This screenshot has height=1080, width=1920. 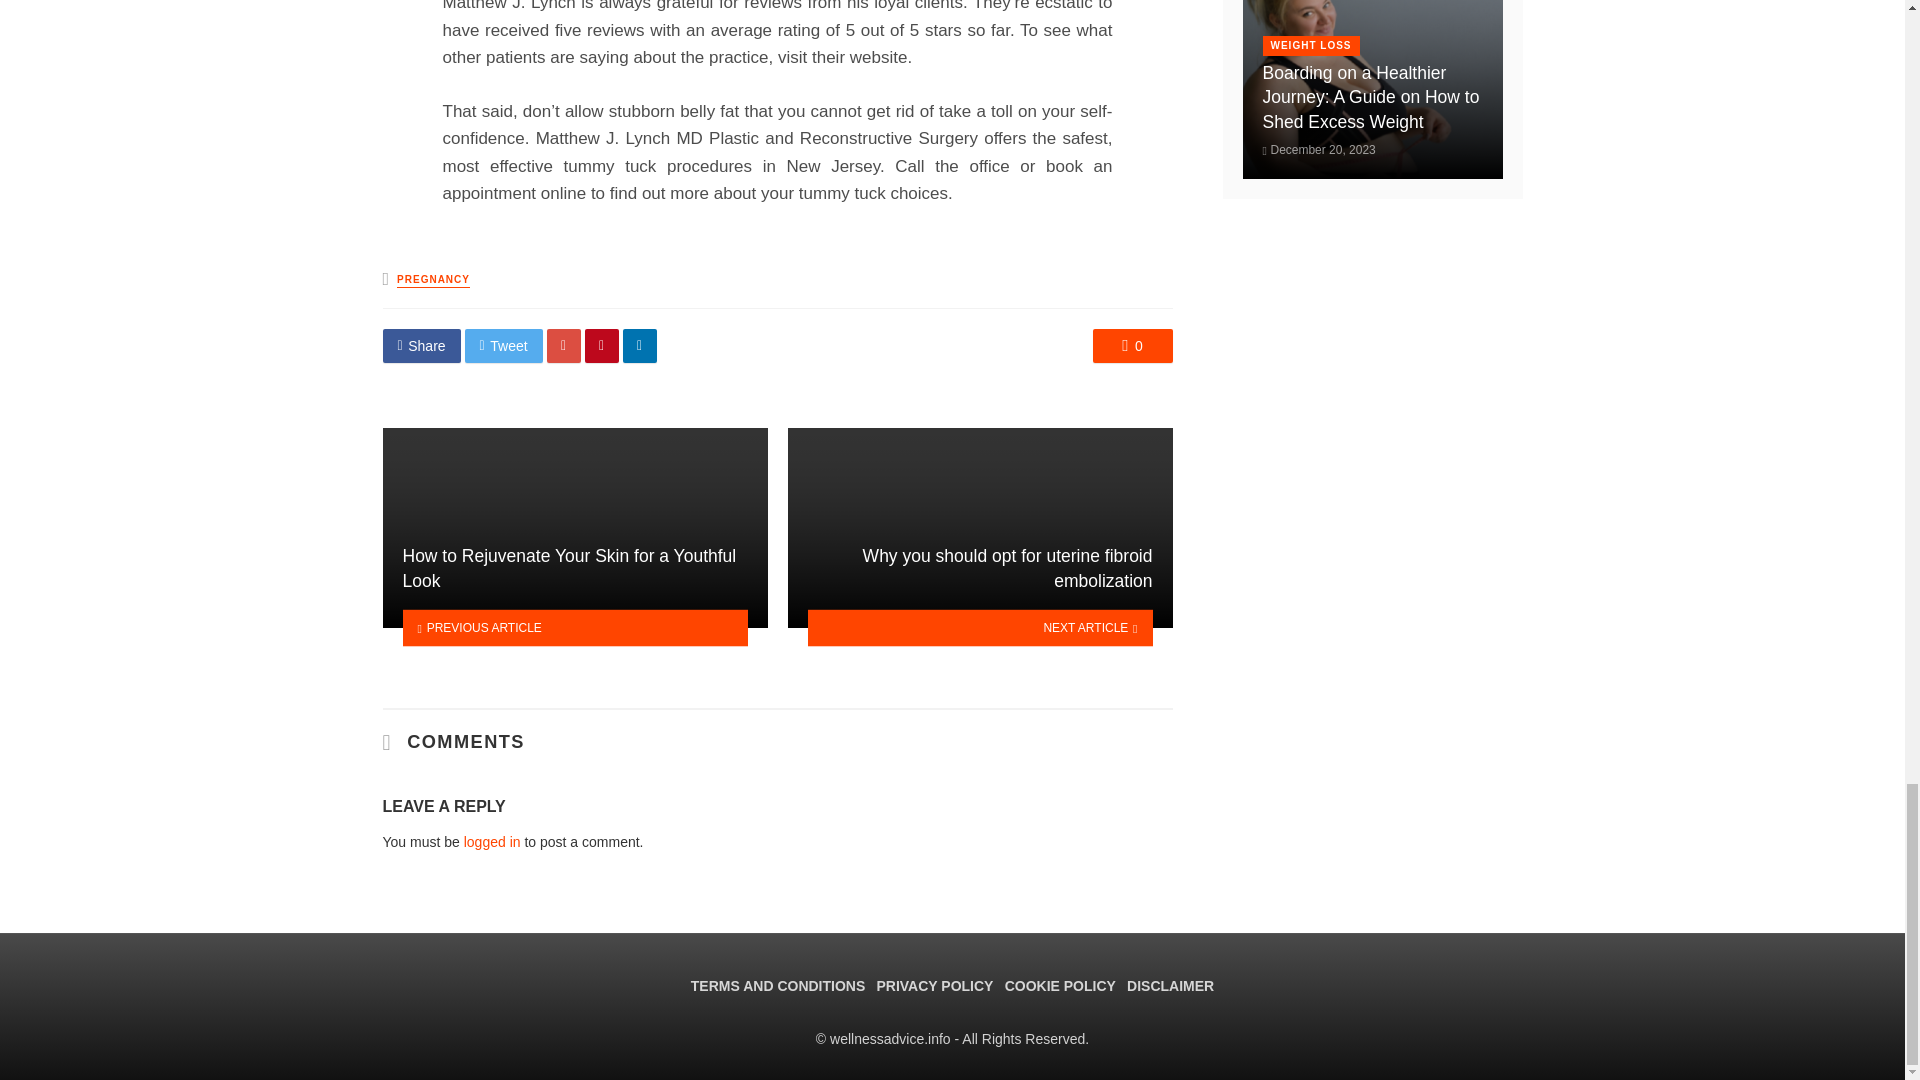 What do you see at coordinates (504, 346) in the screenshot?
I see `Tweet` at bounding box center [504, 346].